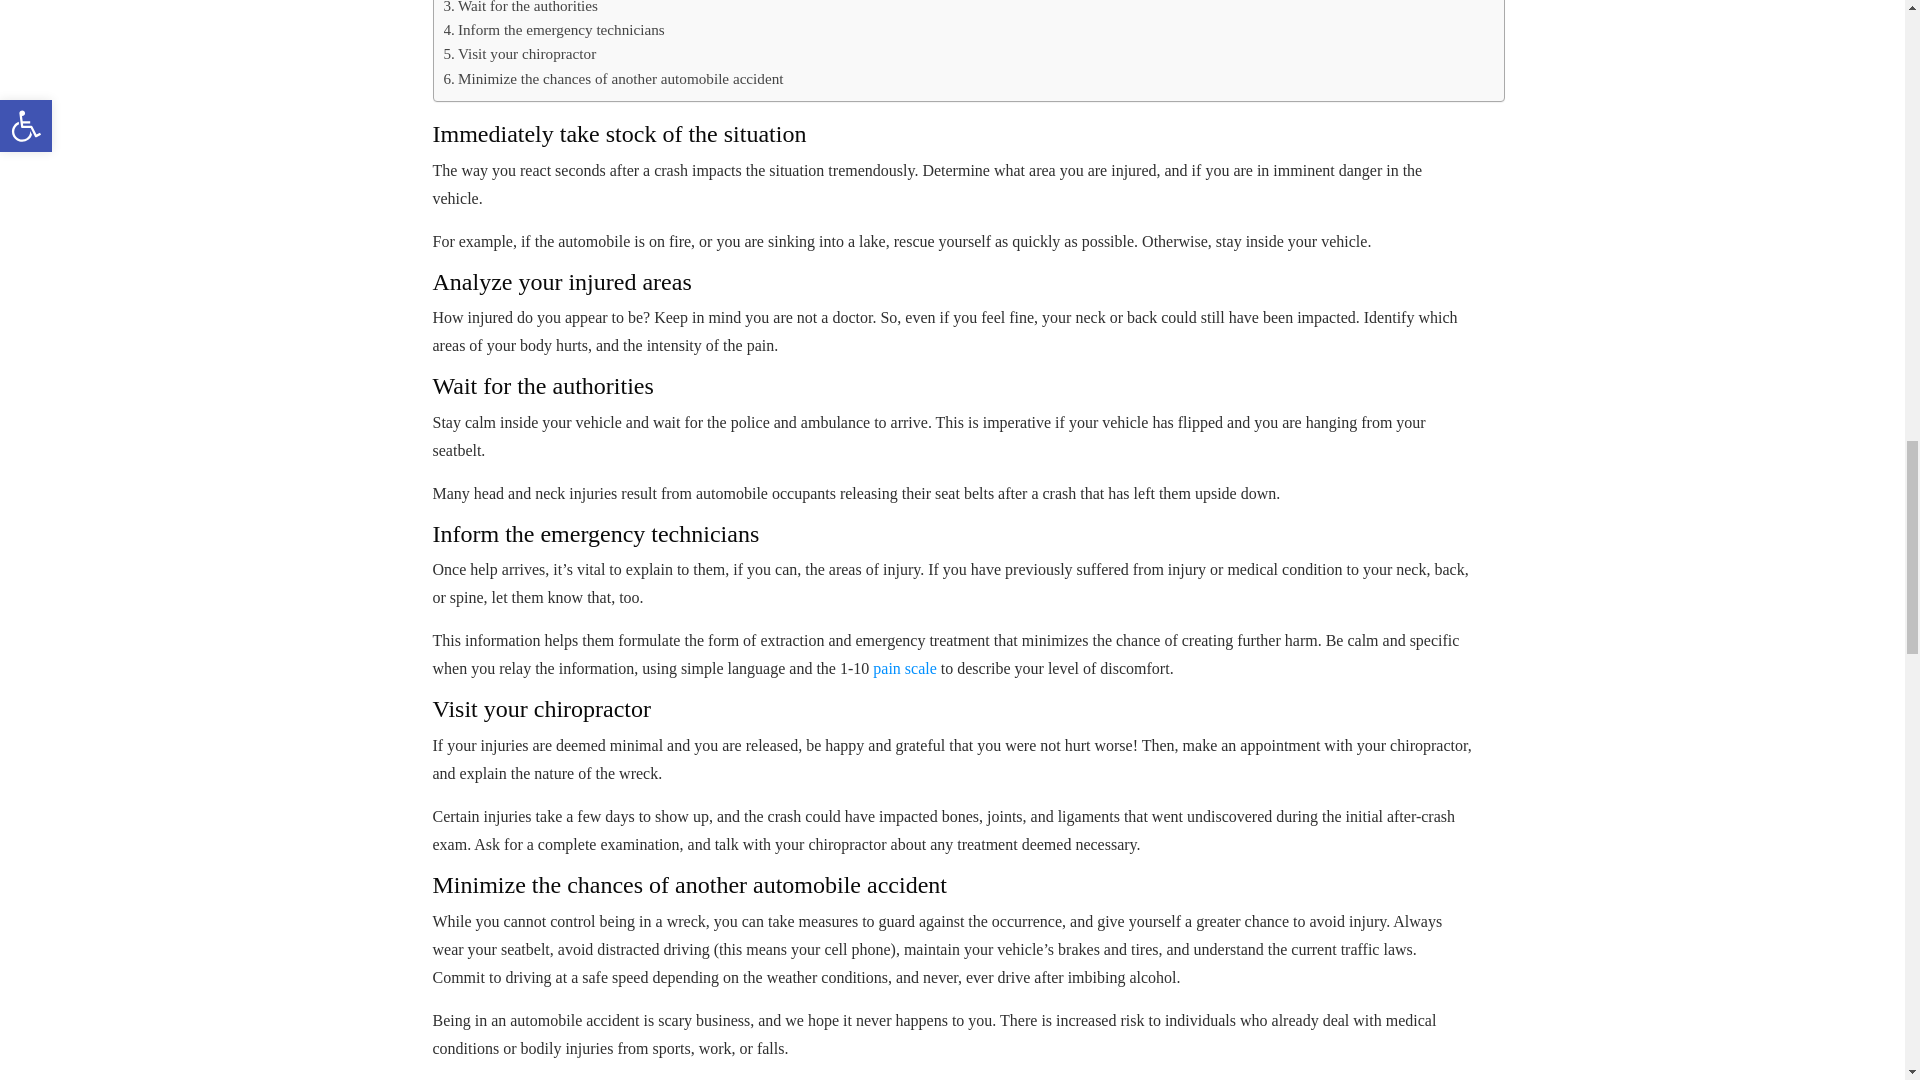 This screenshot has width=1920, height=1080. I want to click on Minimize the chances of another automobile accident, so click(613, 78).